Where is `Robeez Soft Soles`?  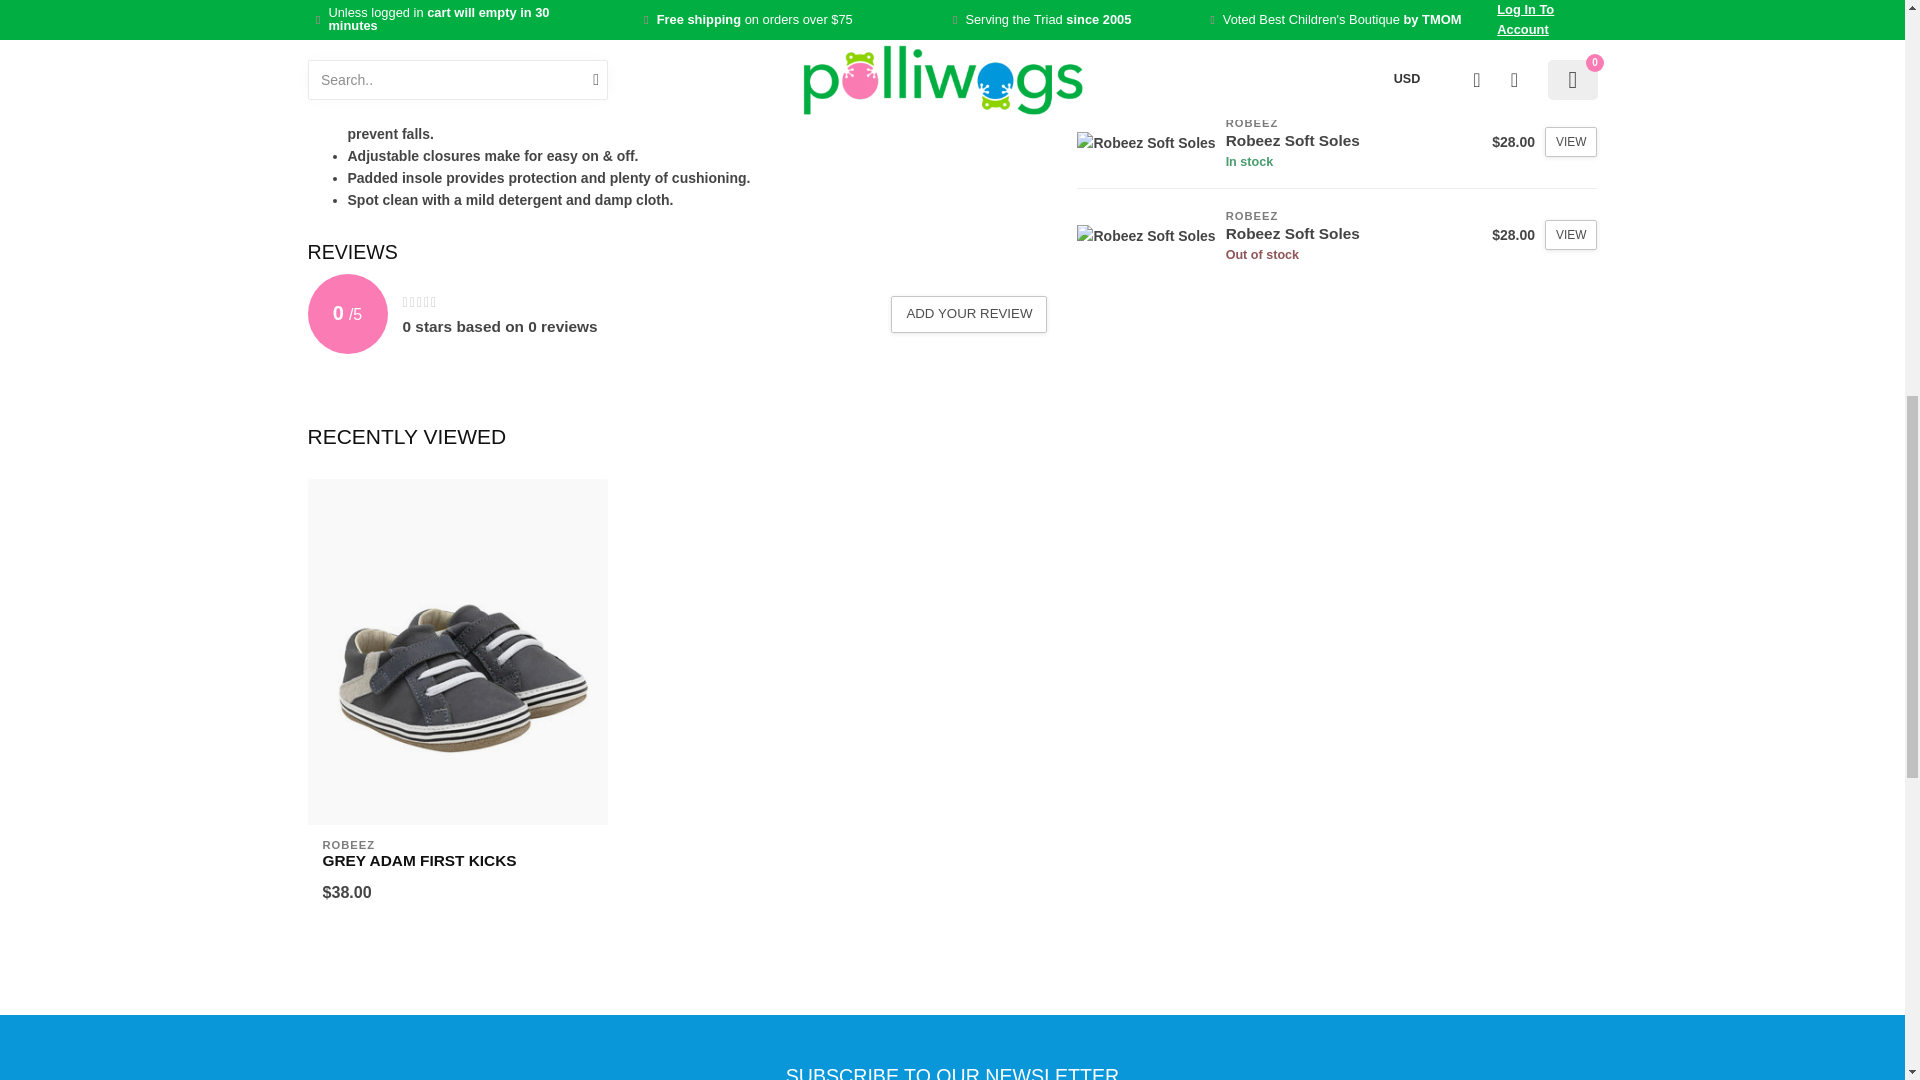 Robeez Soft Soles is located at coordinates (1146, 142).